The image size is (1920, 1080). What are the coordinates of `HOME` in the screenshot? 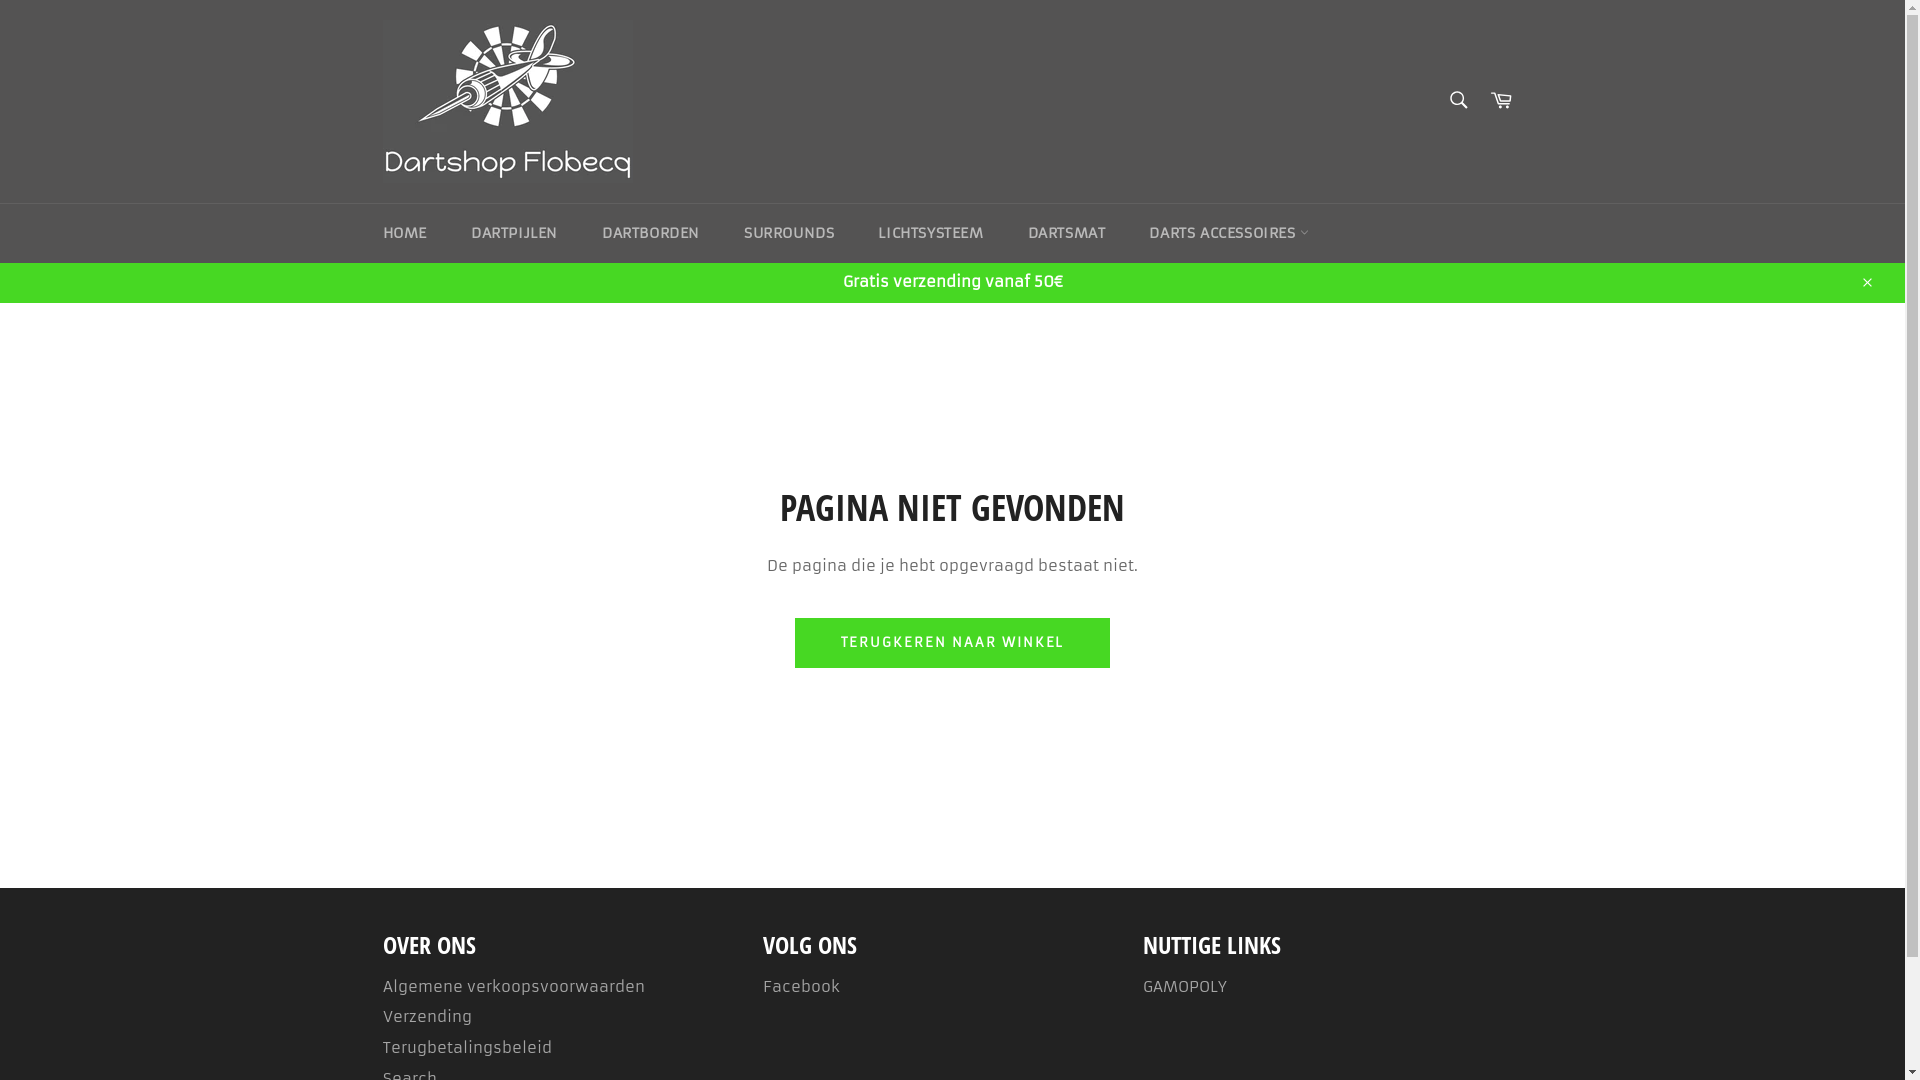 It's located at (404, 234).